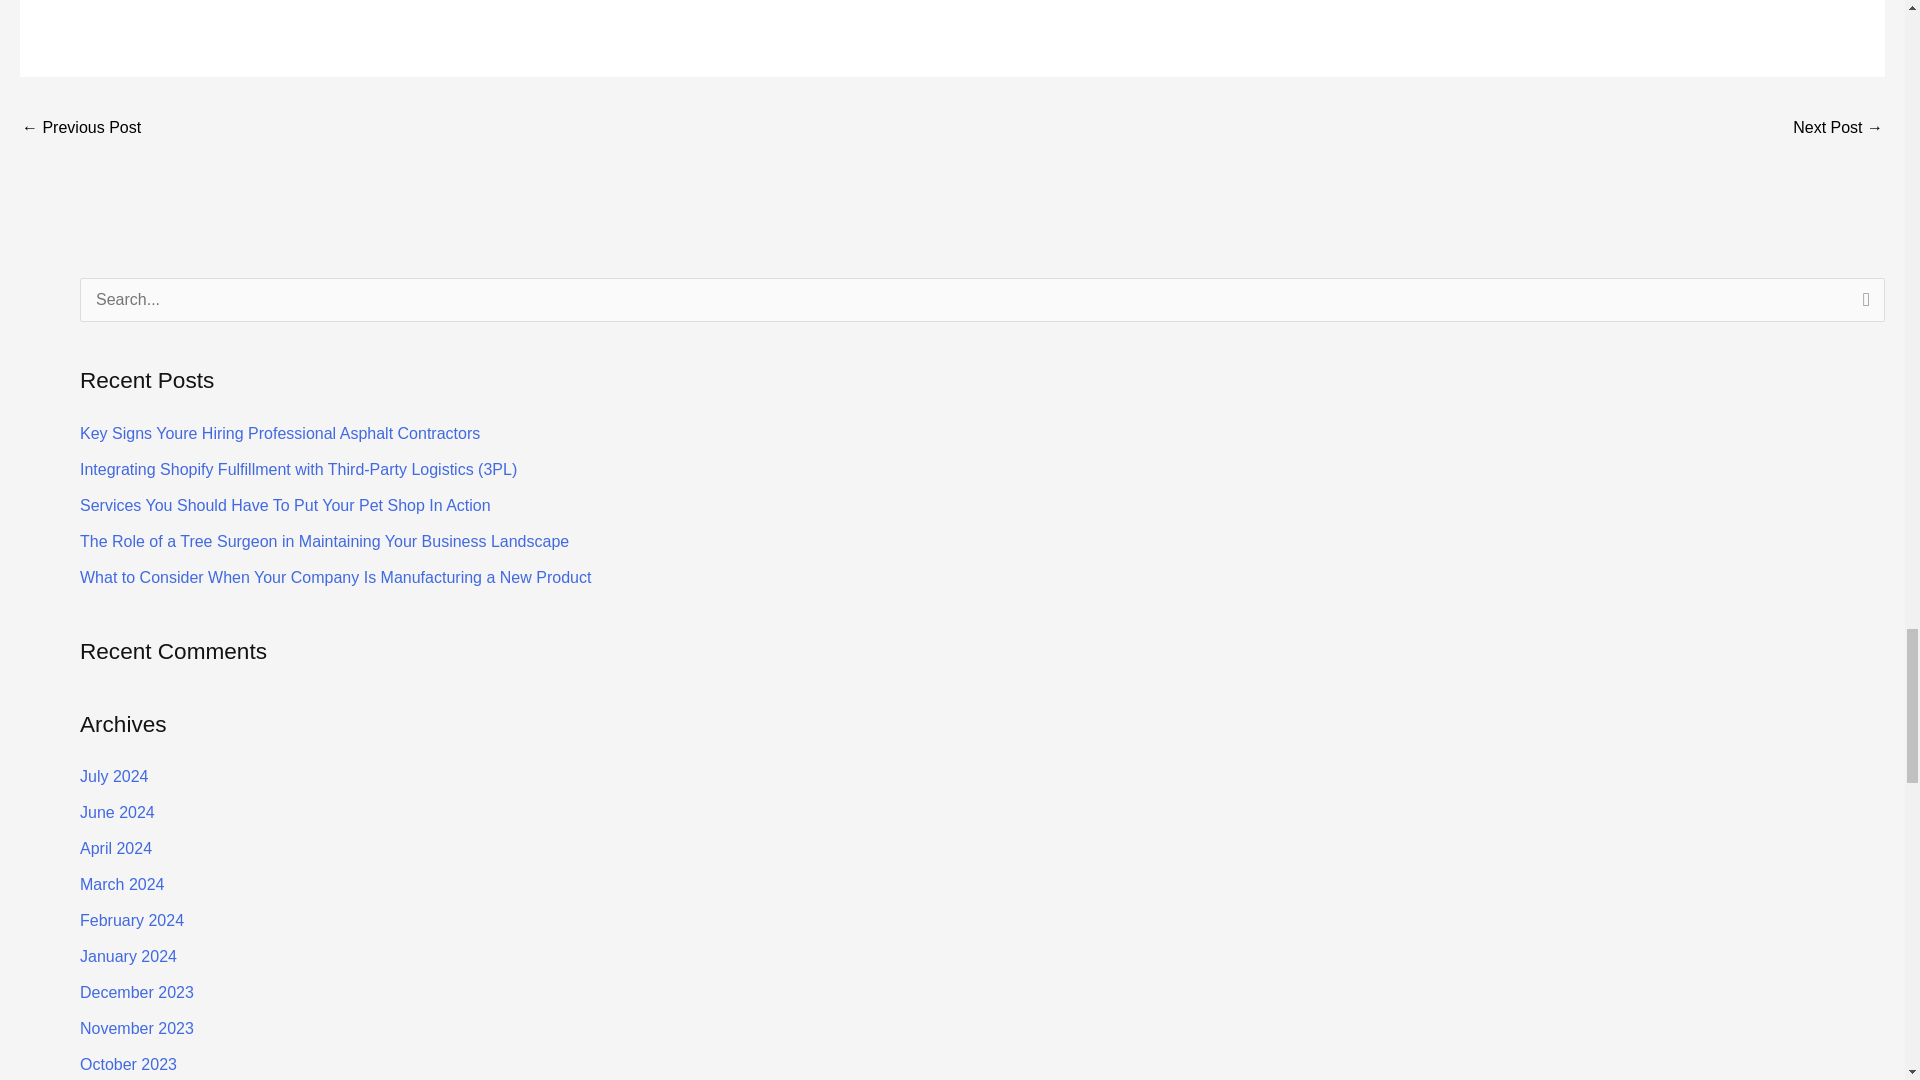  I want to click on Services You Should Have To Put Your Pet Shop In Action, so click(286, 505).